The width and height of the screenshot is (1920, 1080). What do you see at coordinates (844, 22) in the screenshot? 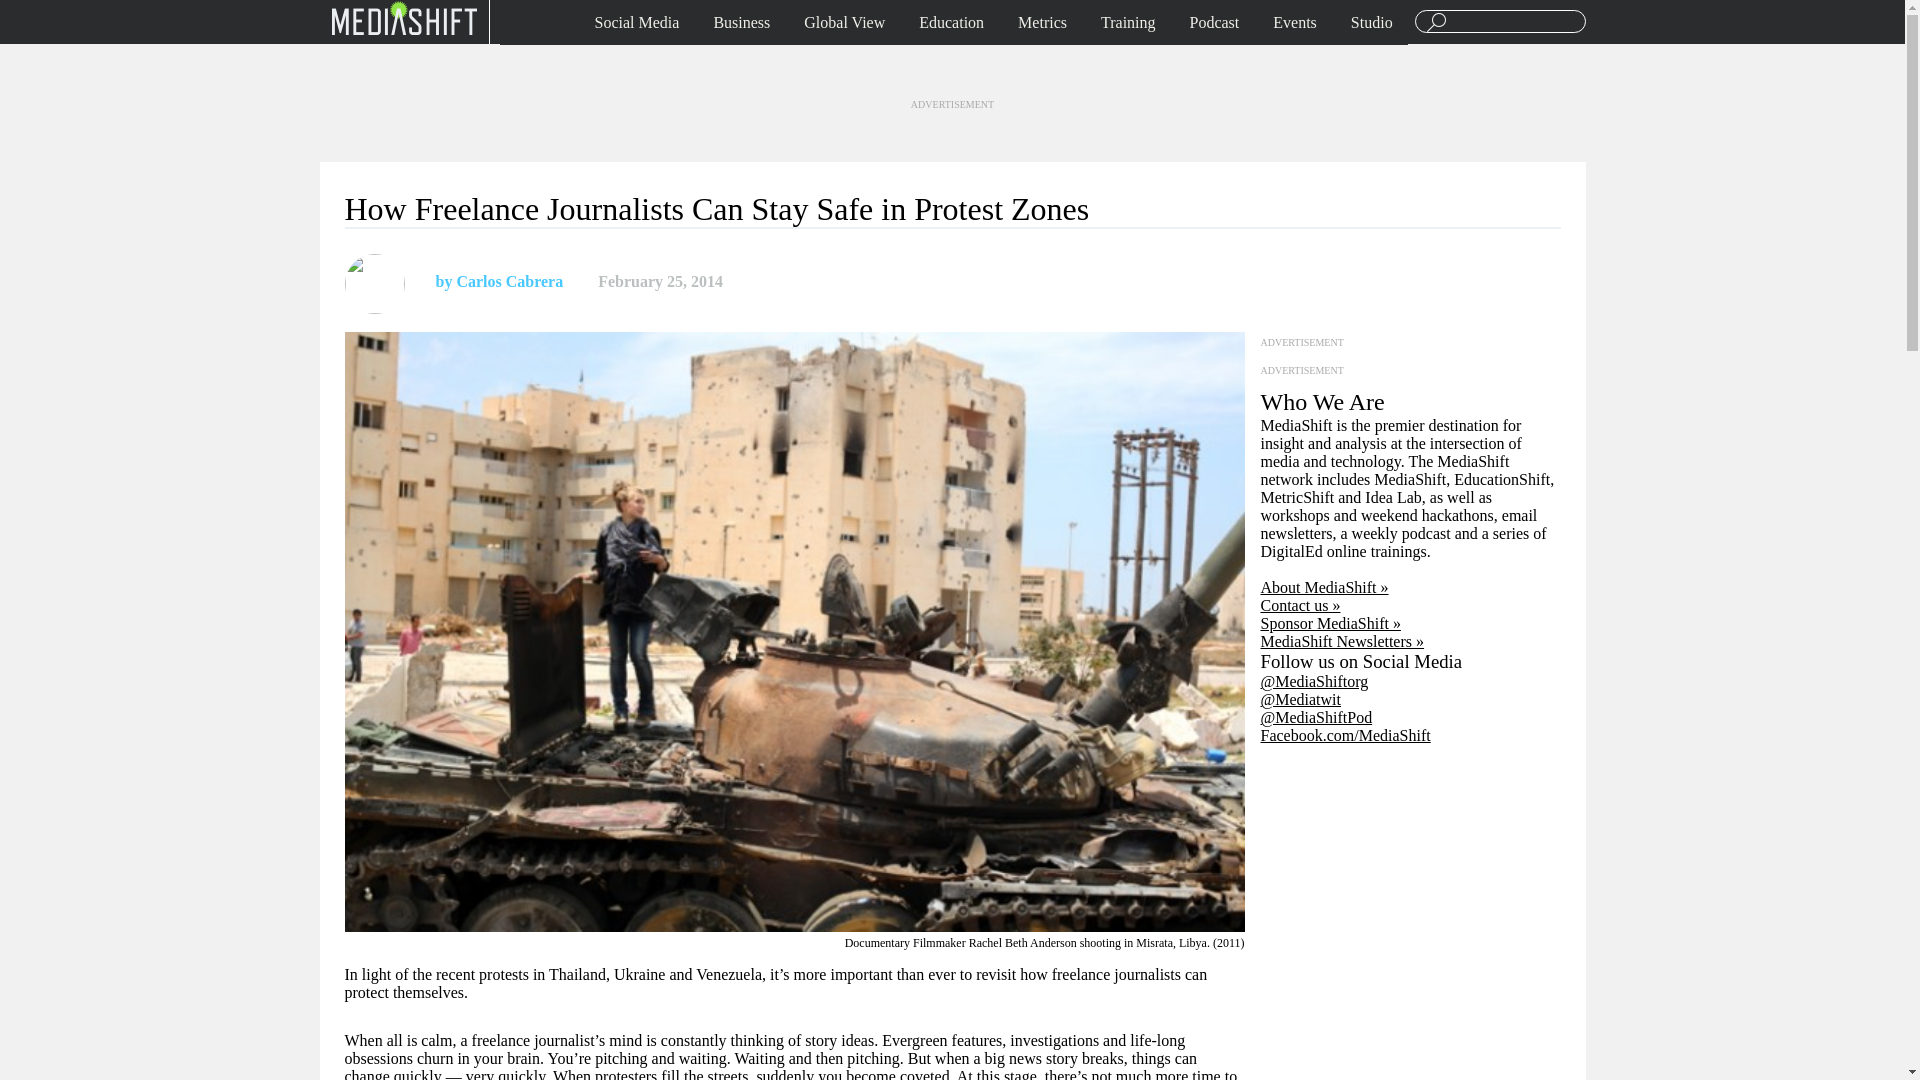
I see `Global View` at bounding box center [844, 22].